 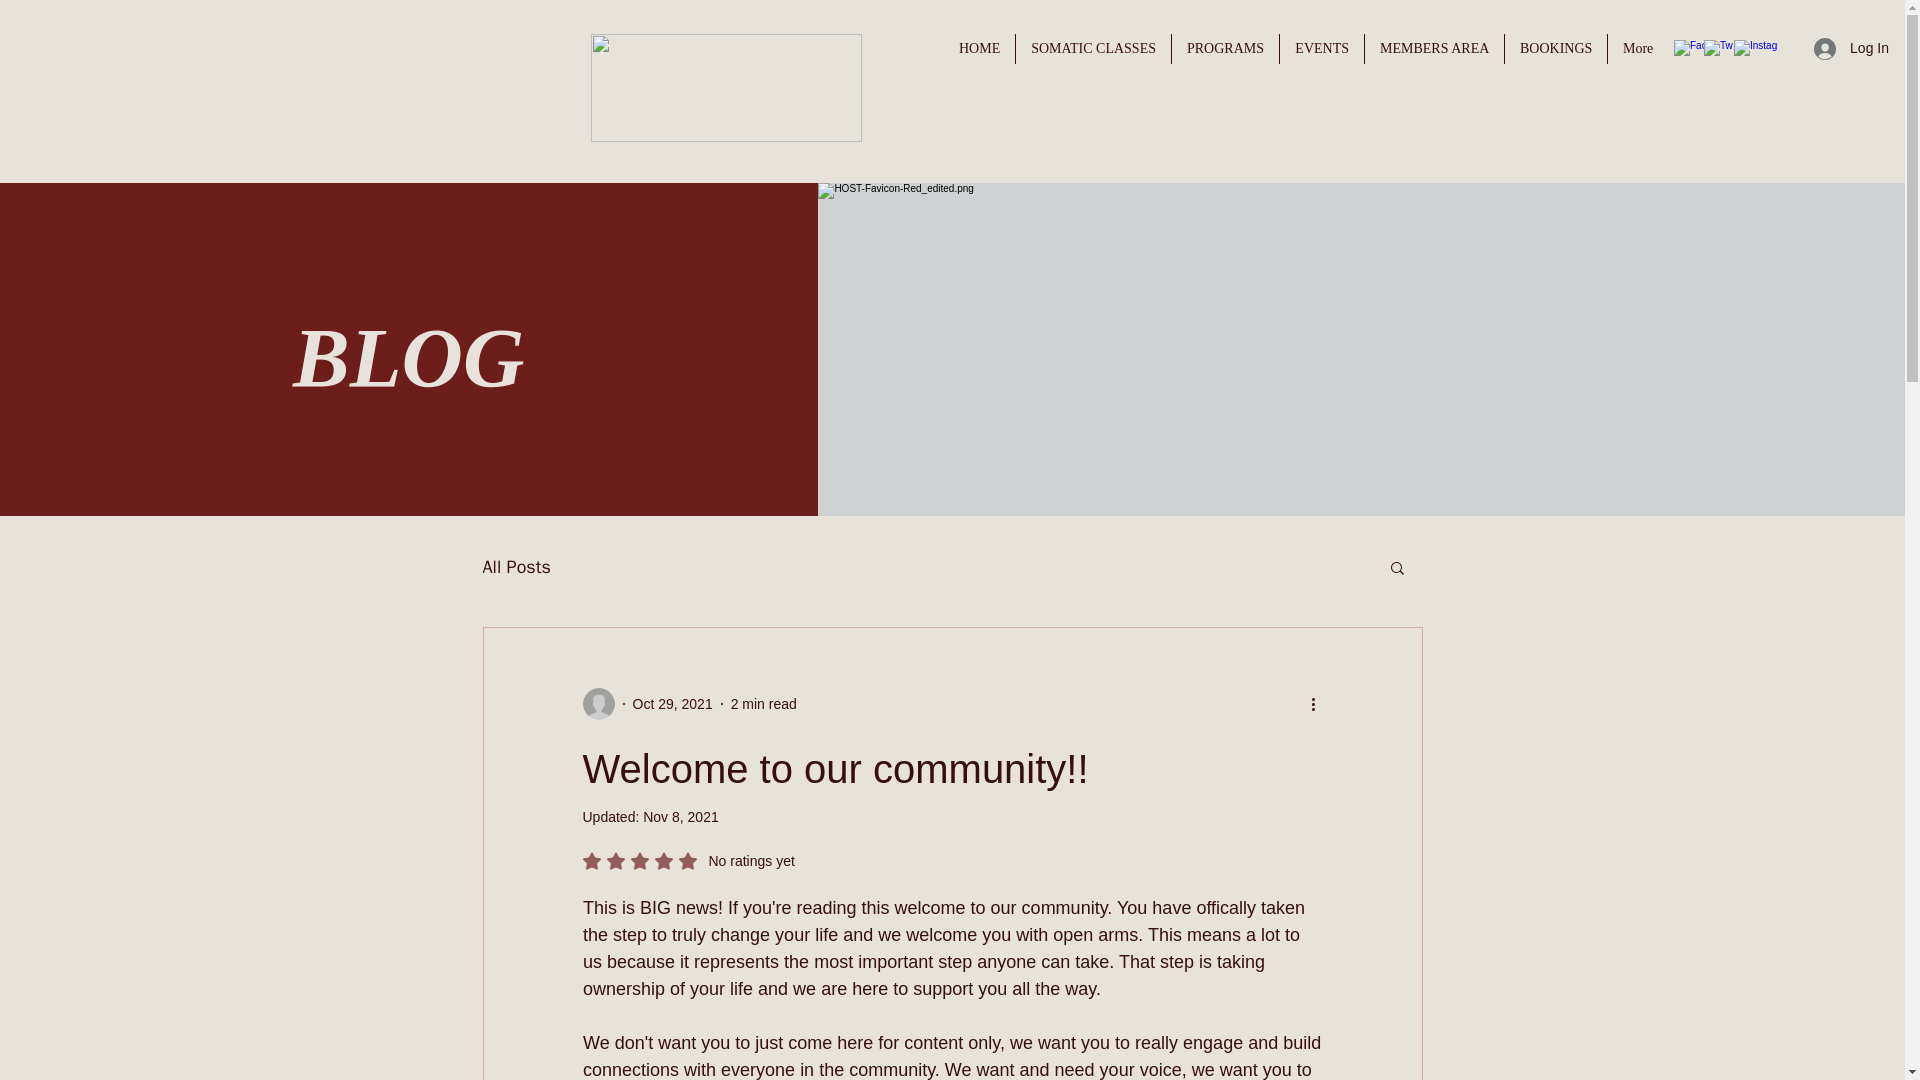 What do you see at coordinates (1322, 48) in the screenshot?
I see `MEMBERS AREA` at bounding box center [1322, 48].